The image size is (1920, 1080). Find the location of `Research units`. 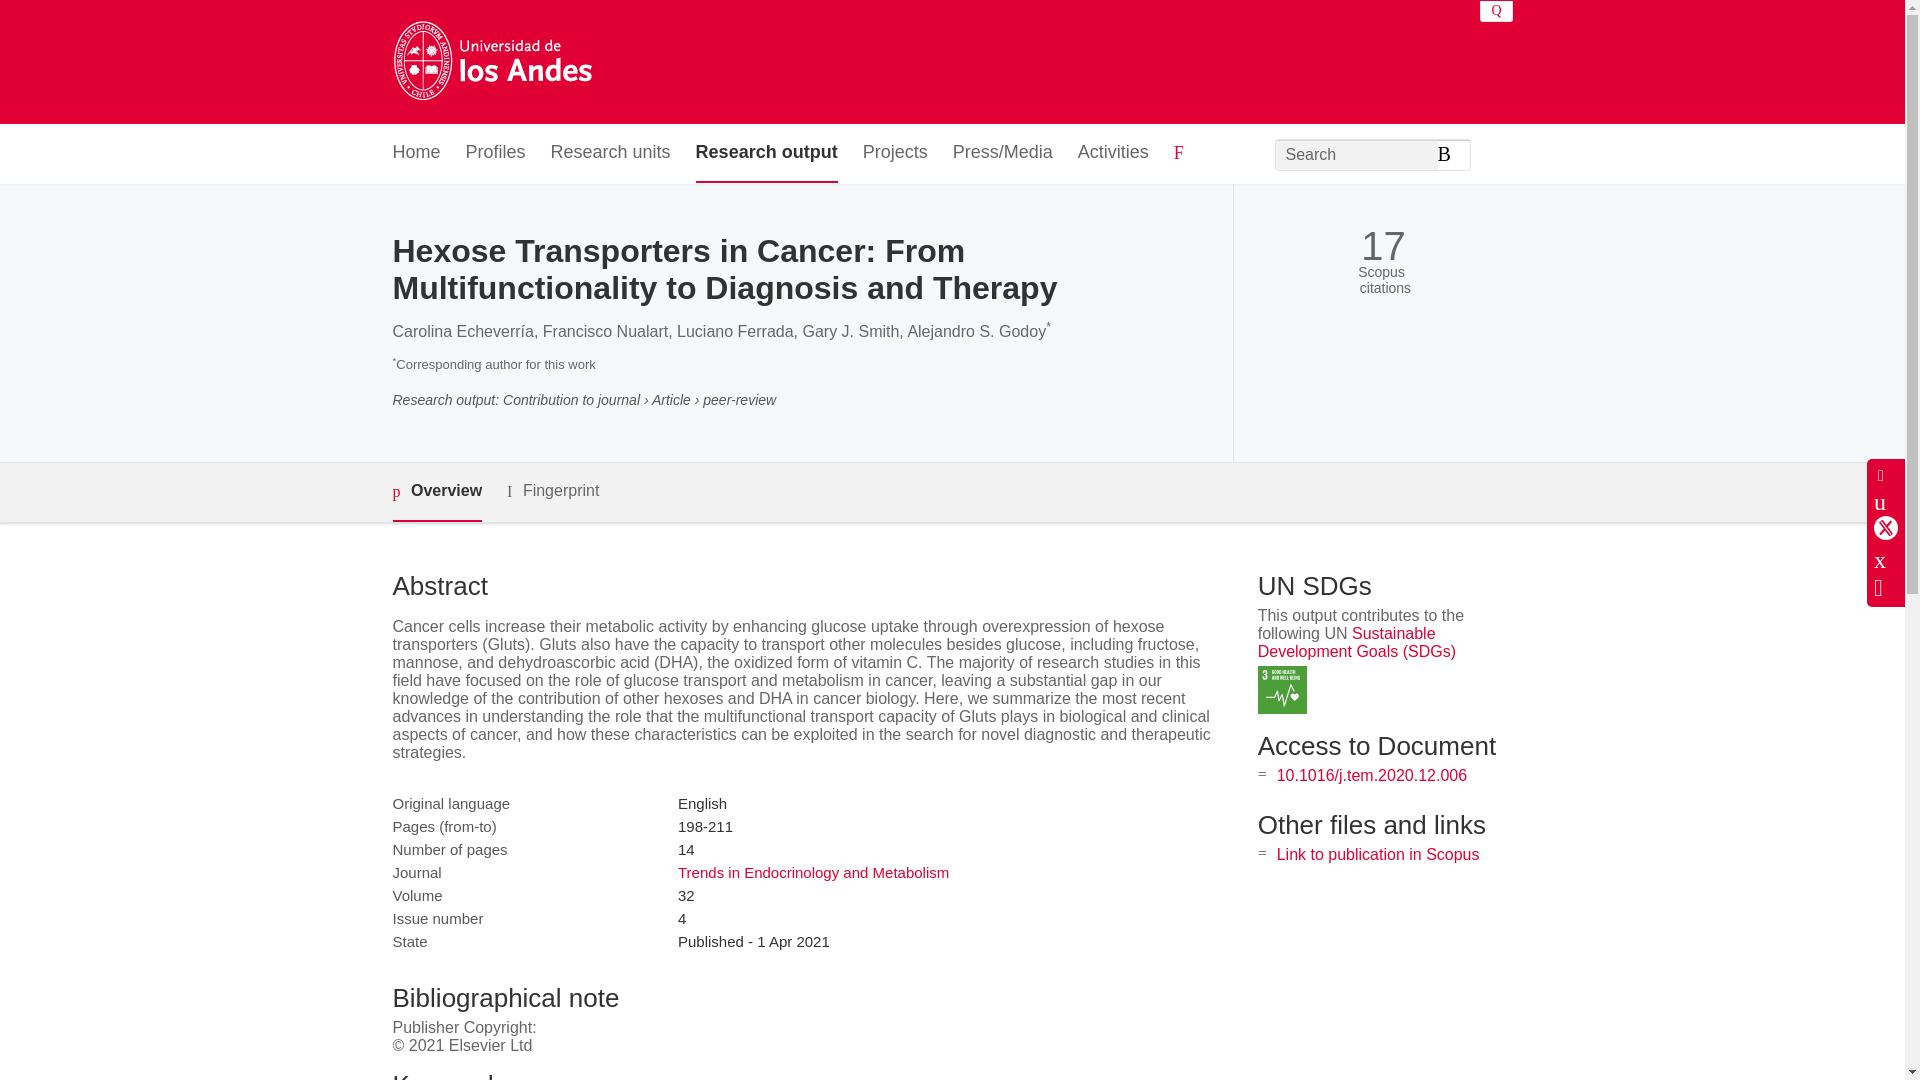

Research units is located at coordinates (610, 153).